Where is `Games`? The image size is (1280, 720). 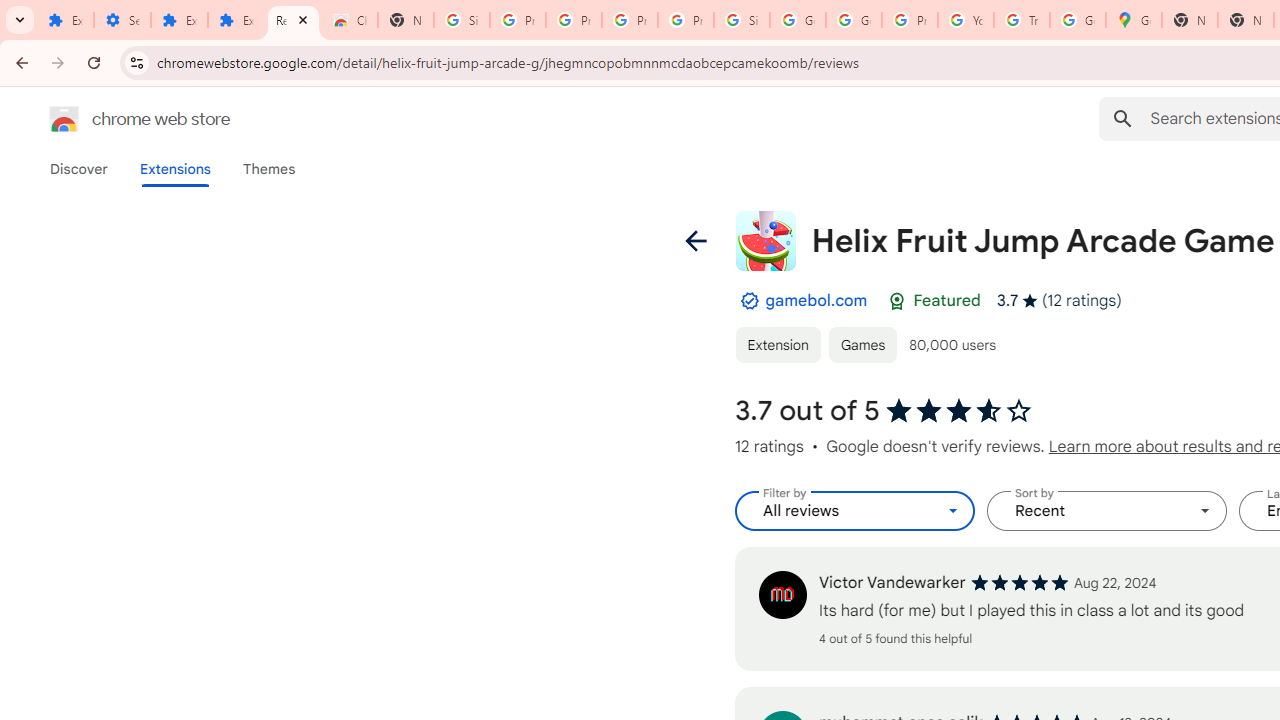 Games is located at coordinates (863, 344).